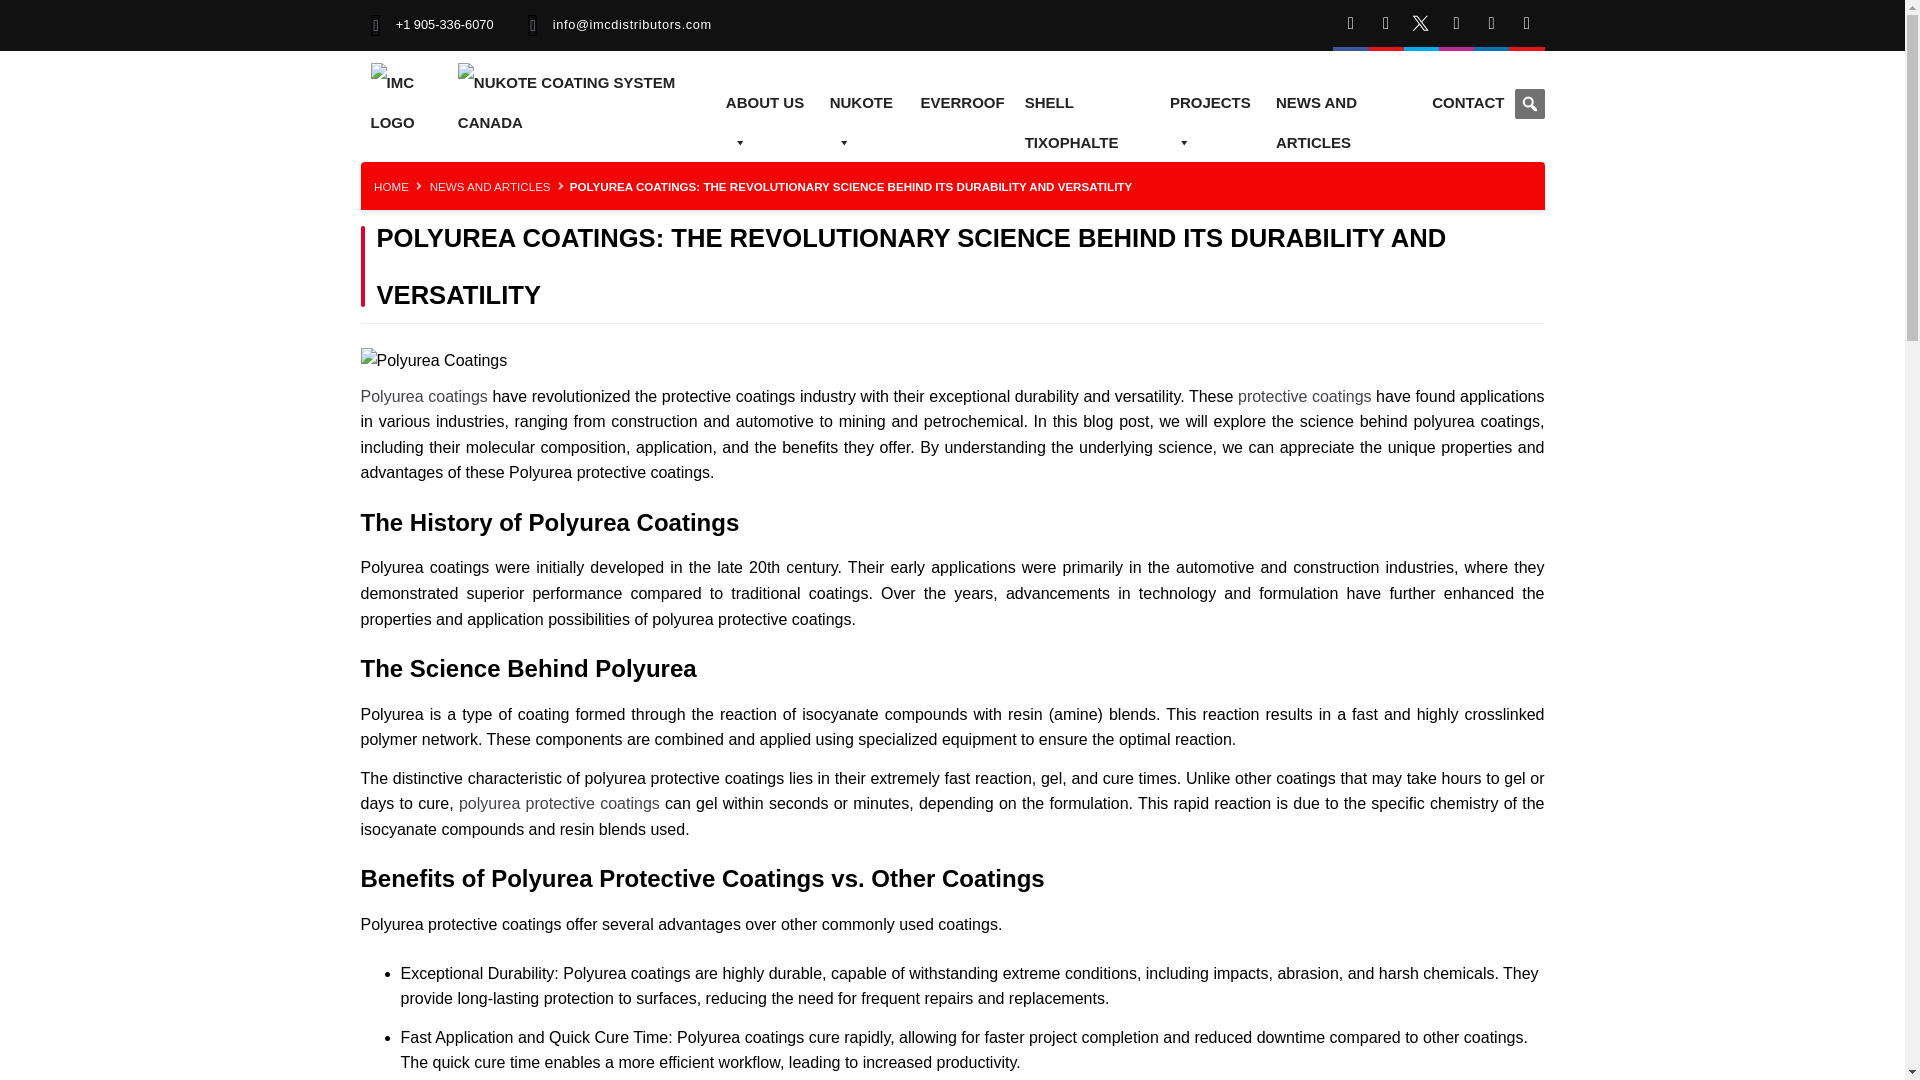 This screenshot has height=1080, width=1920. I want to click on SHELL TIXOPHALTE, so click(1087, 103).